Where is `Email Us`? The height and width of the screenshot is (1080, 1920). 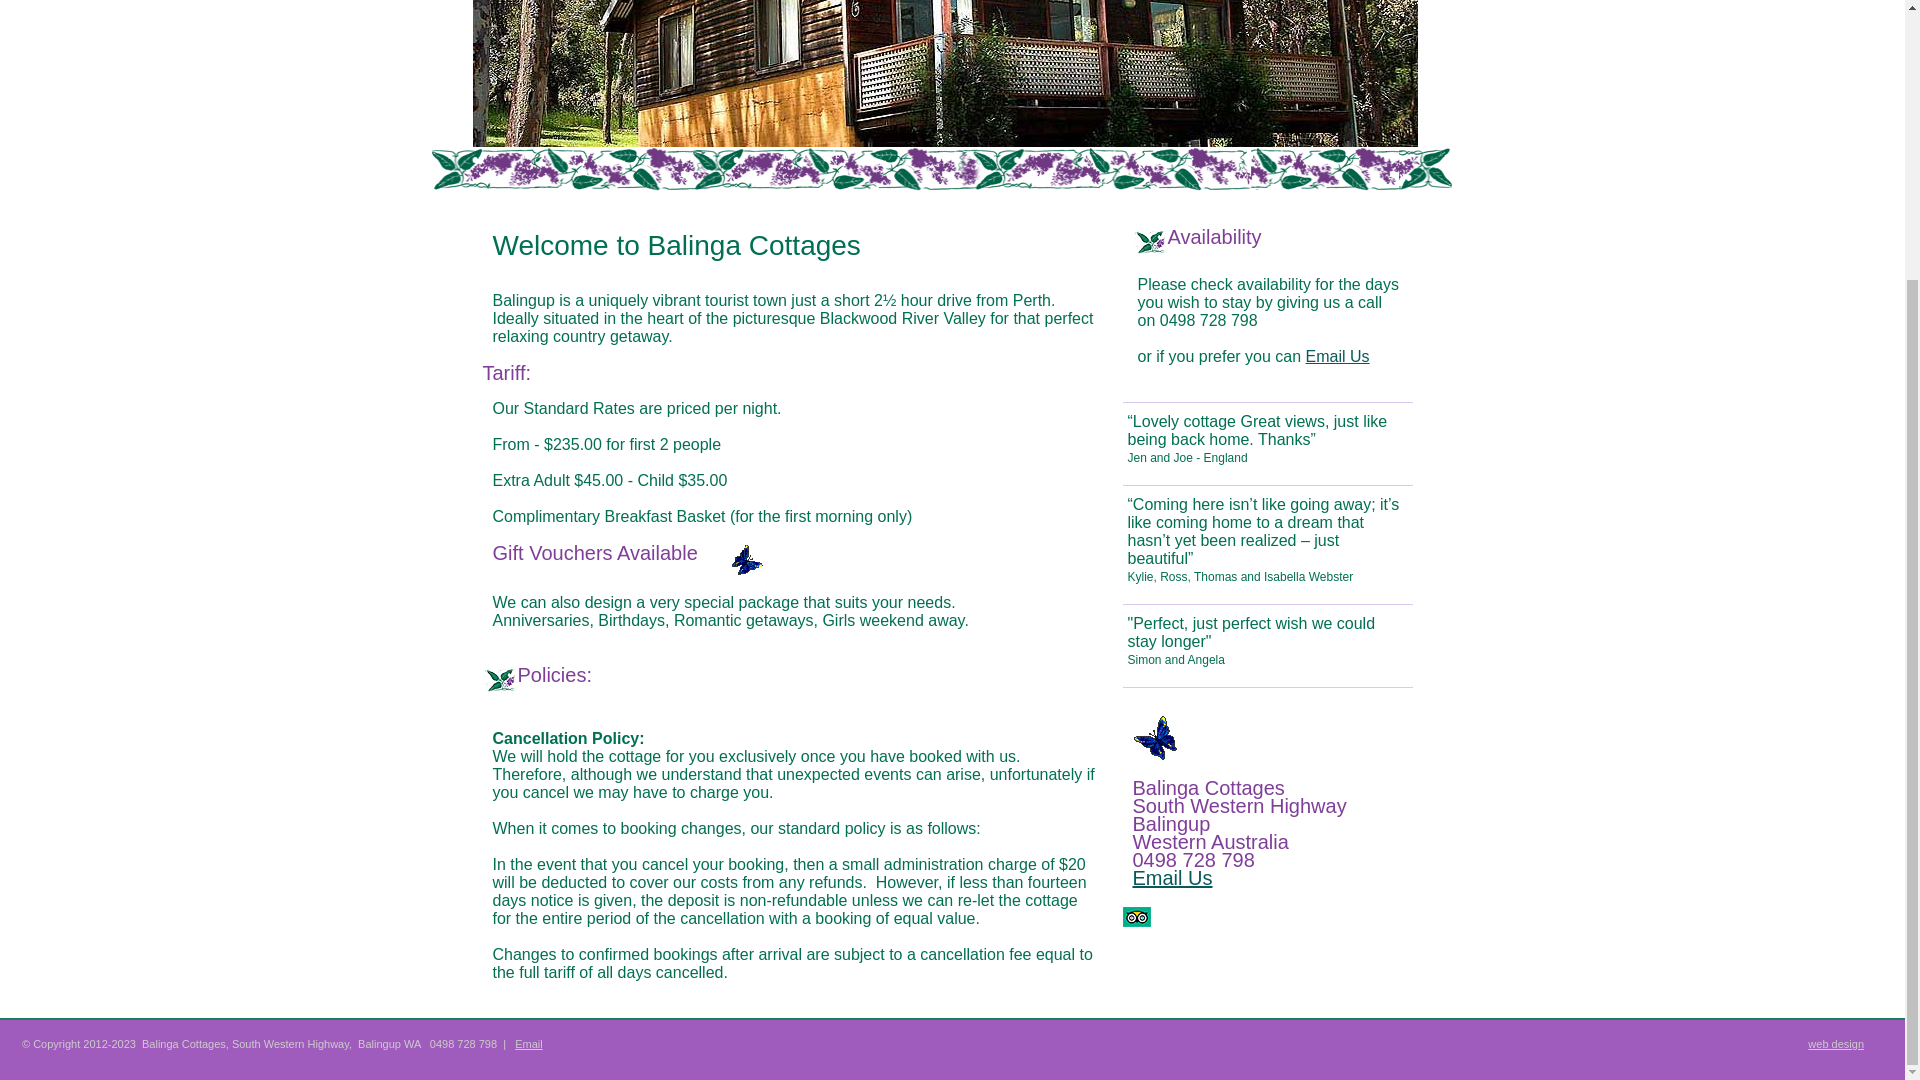
Email Us is located at coordinates (1172, 878).